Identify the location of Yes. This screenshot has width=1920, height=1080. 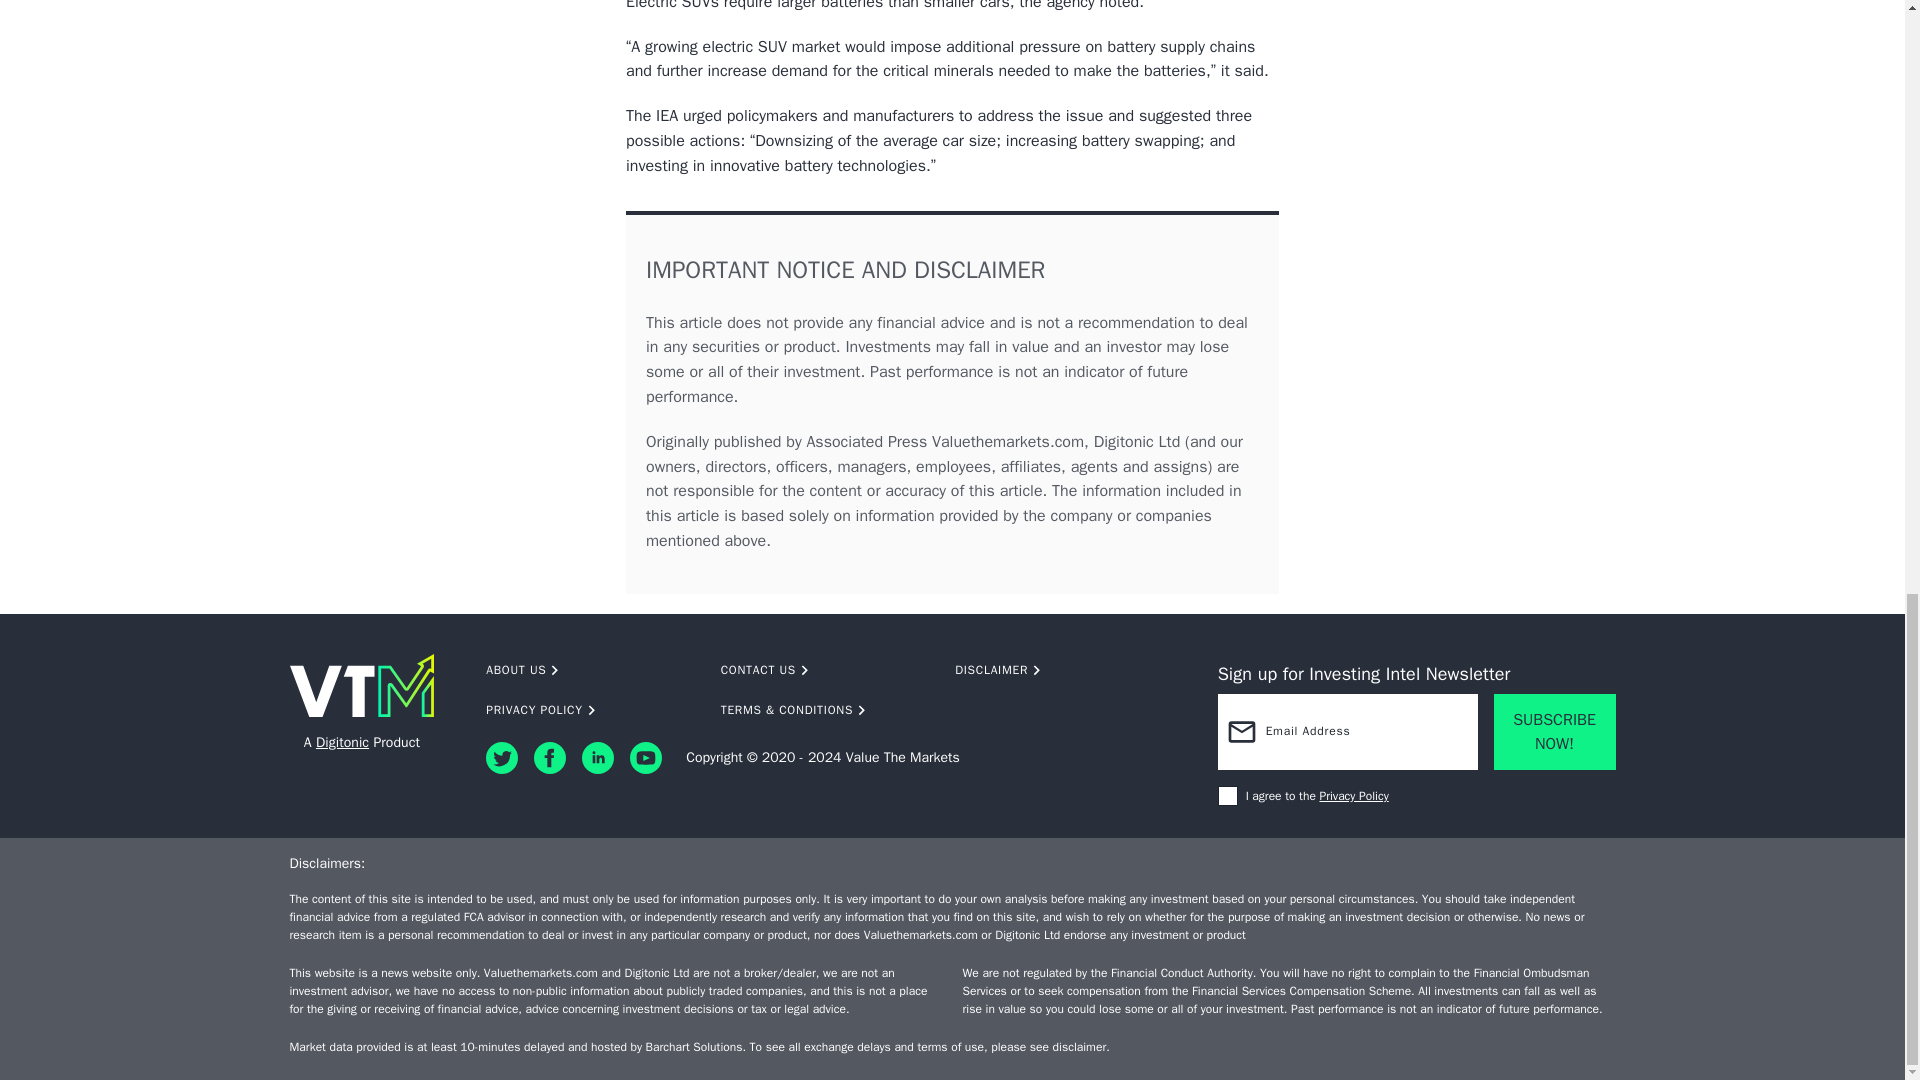
(1228, 796).